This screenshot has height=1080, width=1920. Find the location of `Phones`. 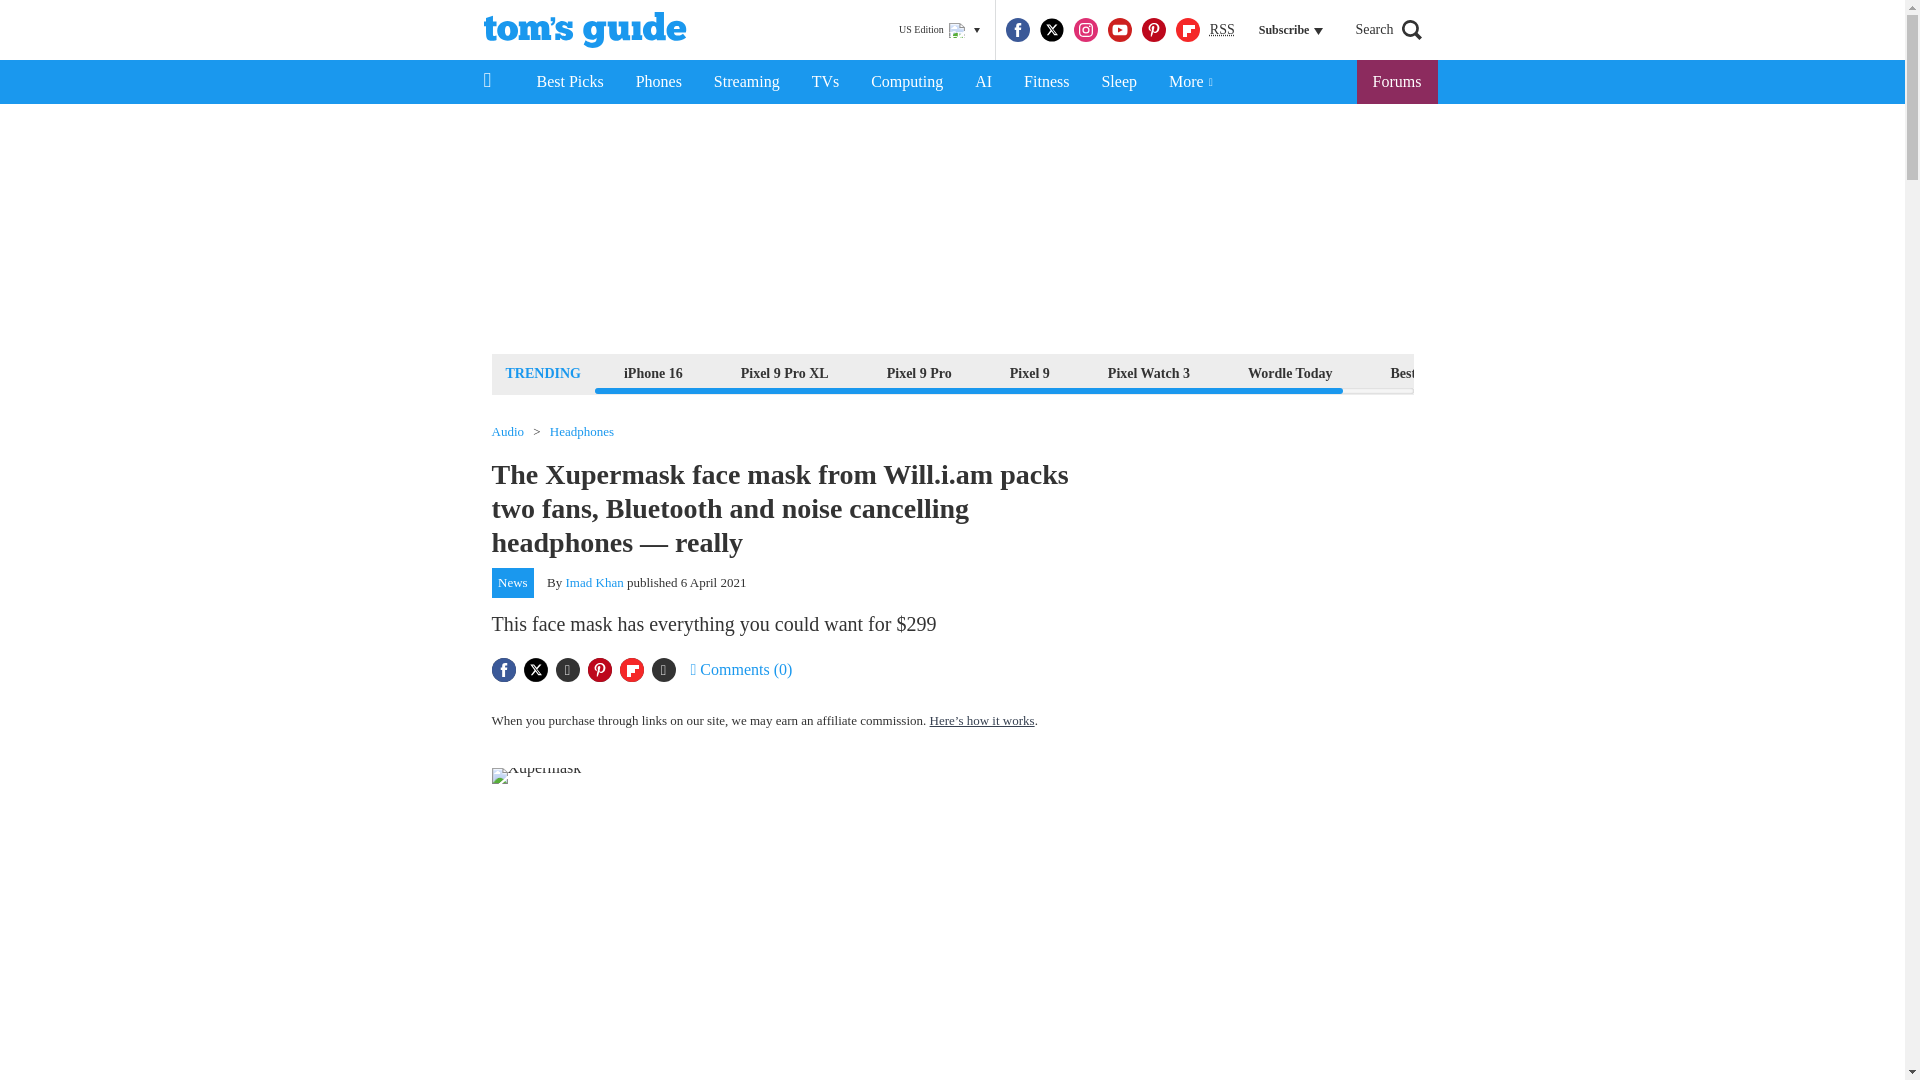

Phones is located at coordinates (659, 82).